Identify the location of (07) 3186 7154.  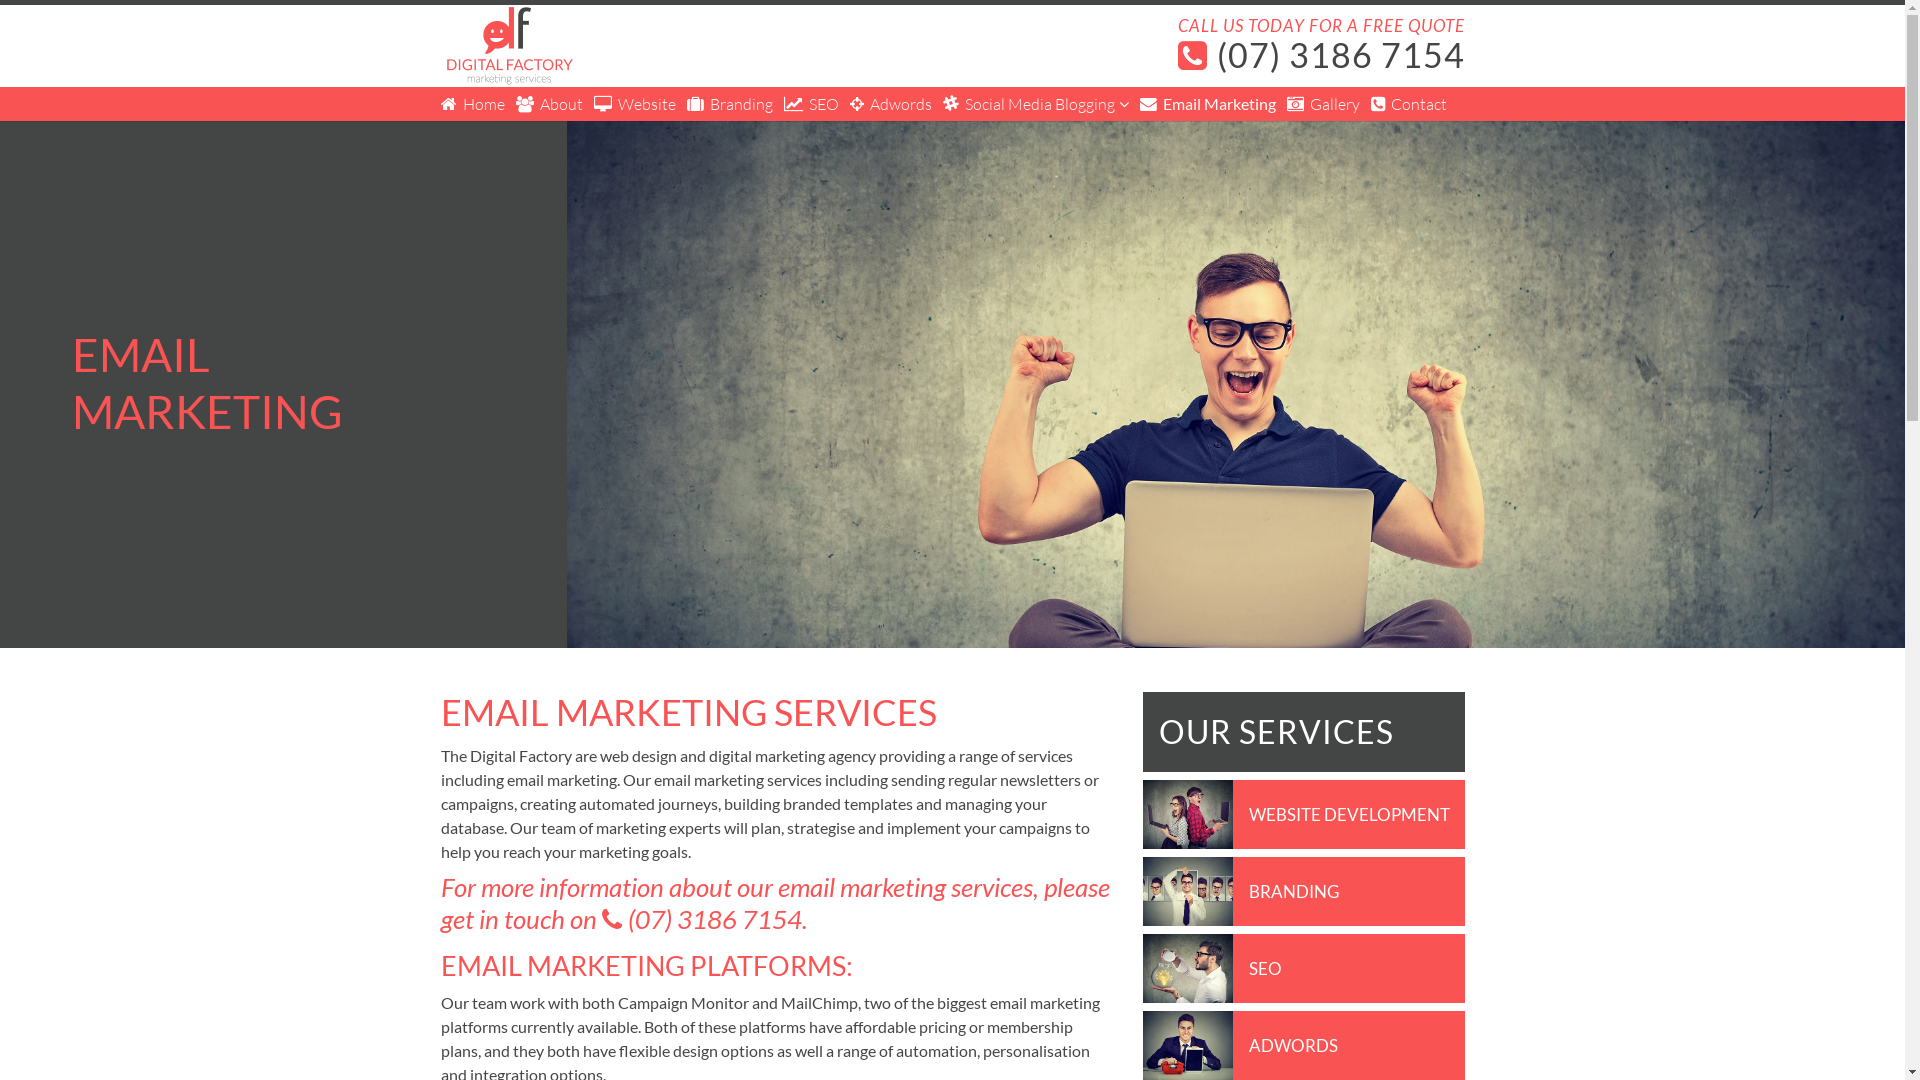
(702, 920).